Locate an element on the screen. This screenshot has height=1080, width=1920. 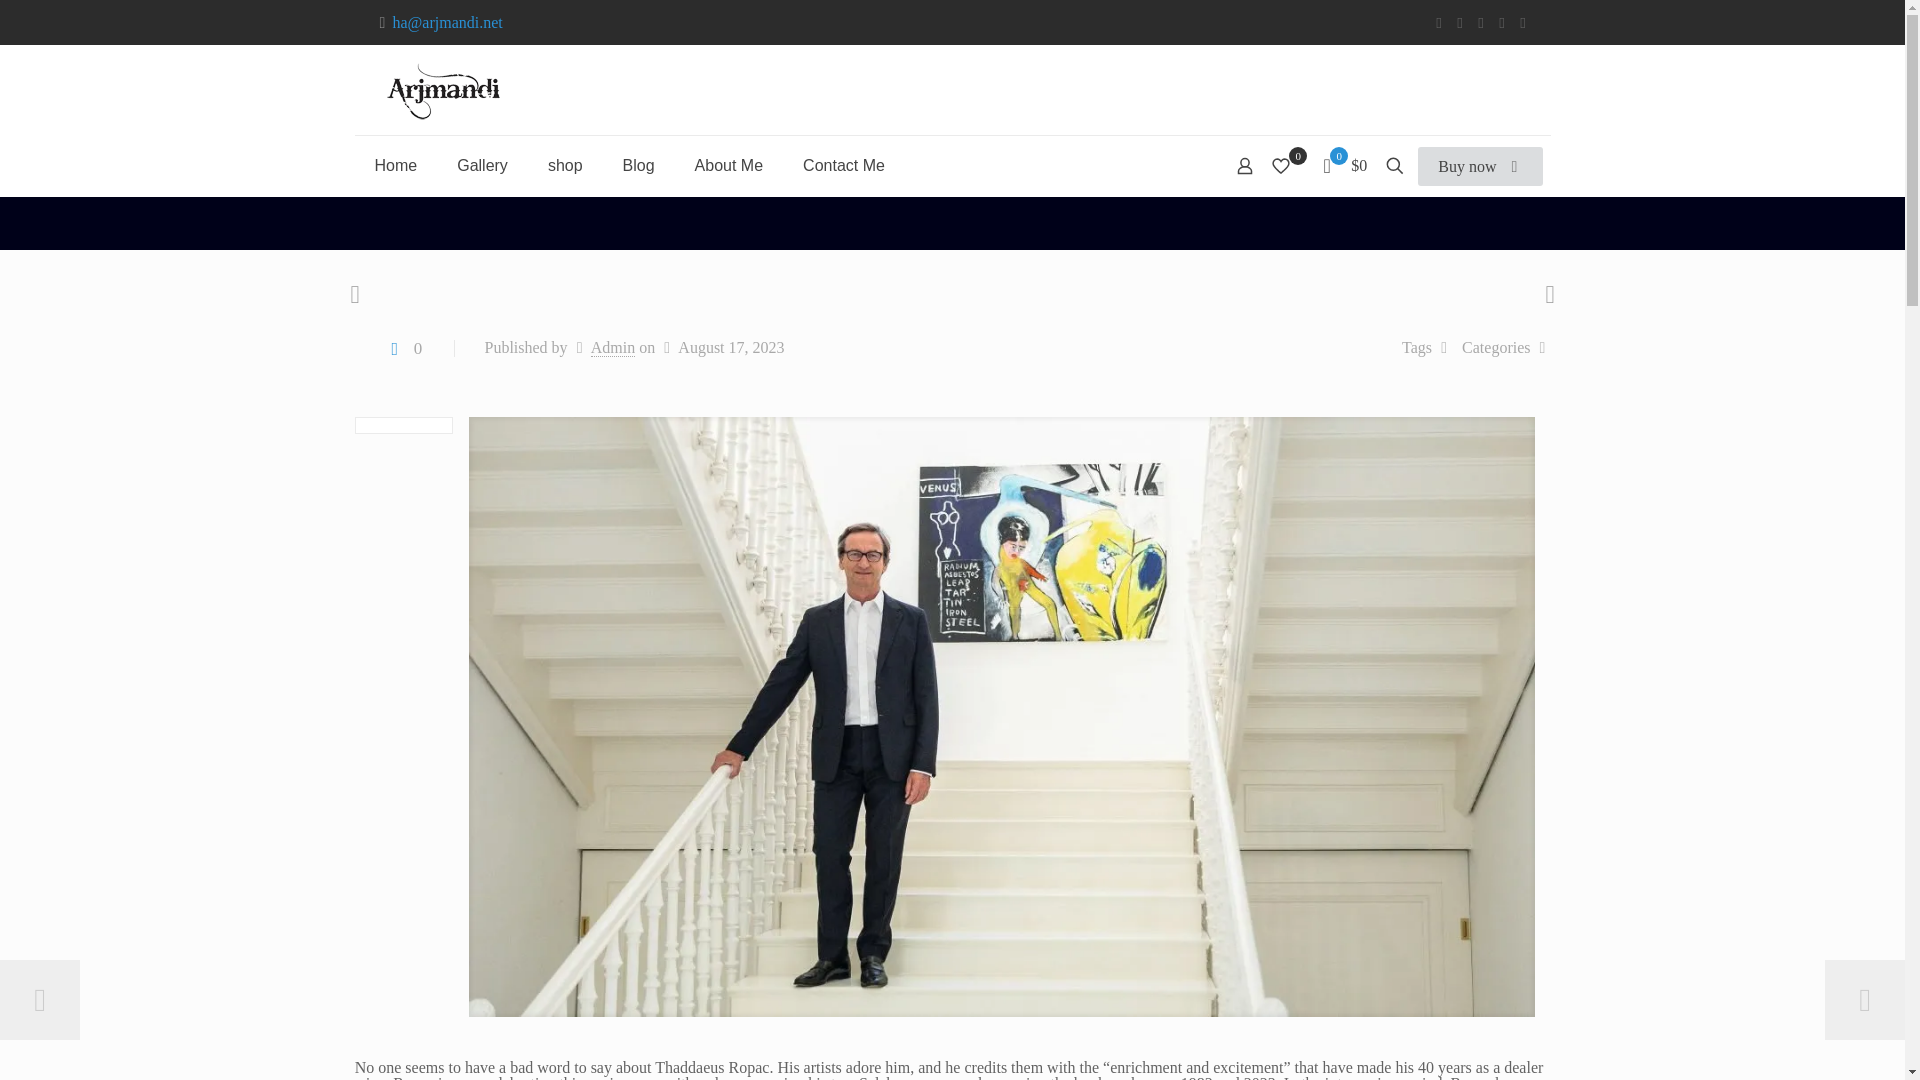
0 is located at coordinates (1287, 166).